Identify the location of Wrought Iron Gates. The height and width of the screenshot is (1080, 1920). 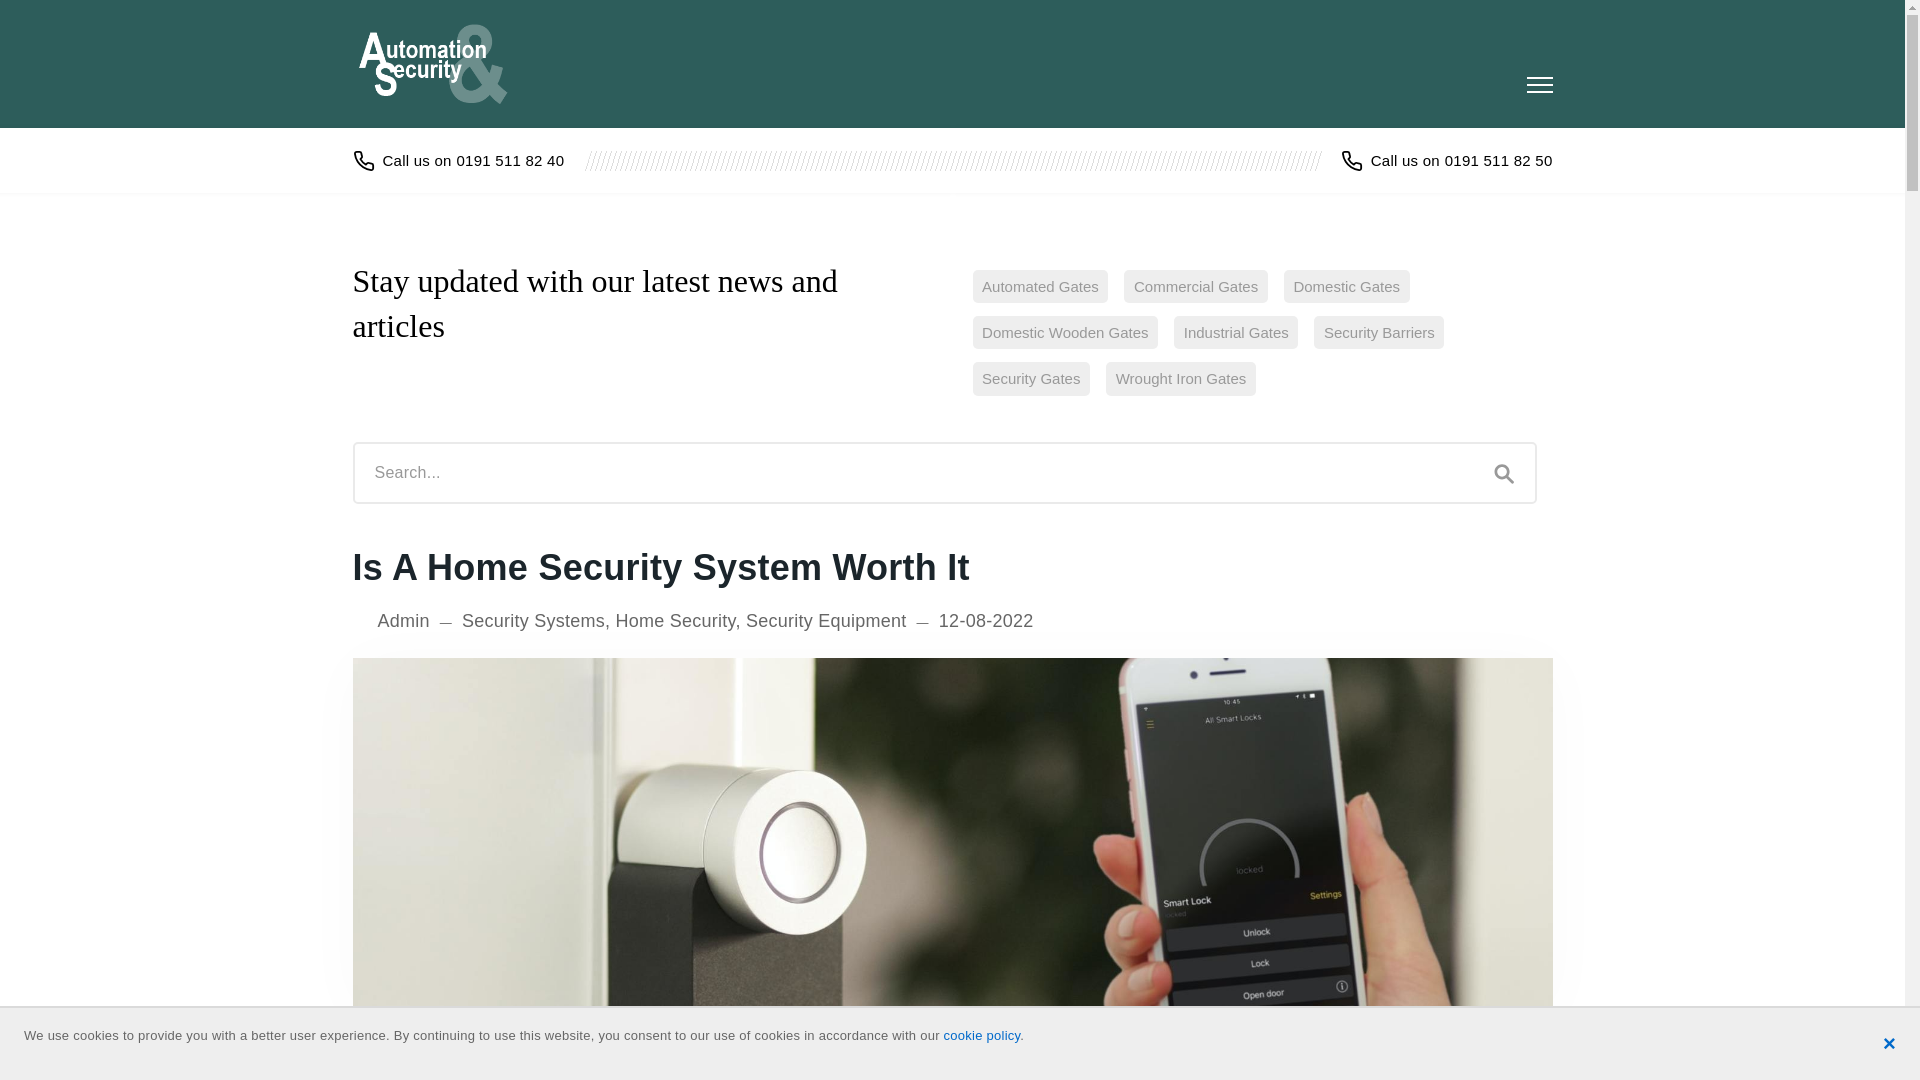
(1180, 378).